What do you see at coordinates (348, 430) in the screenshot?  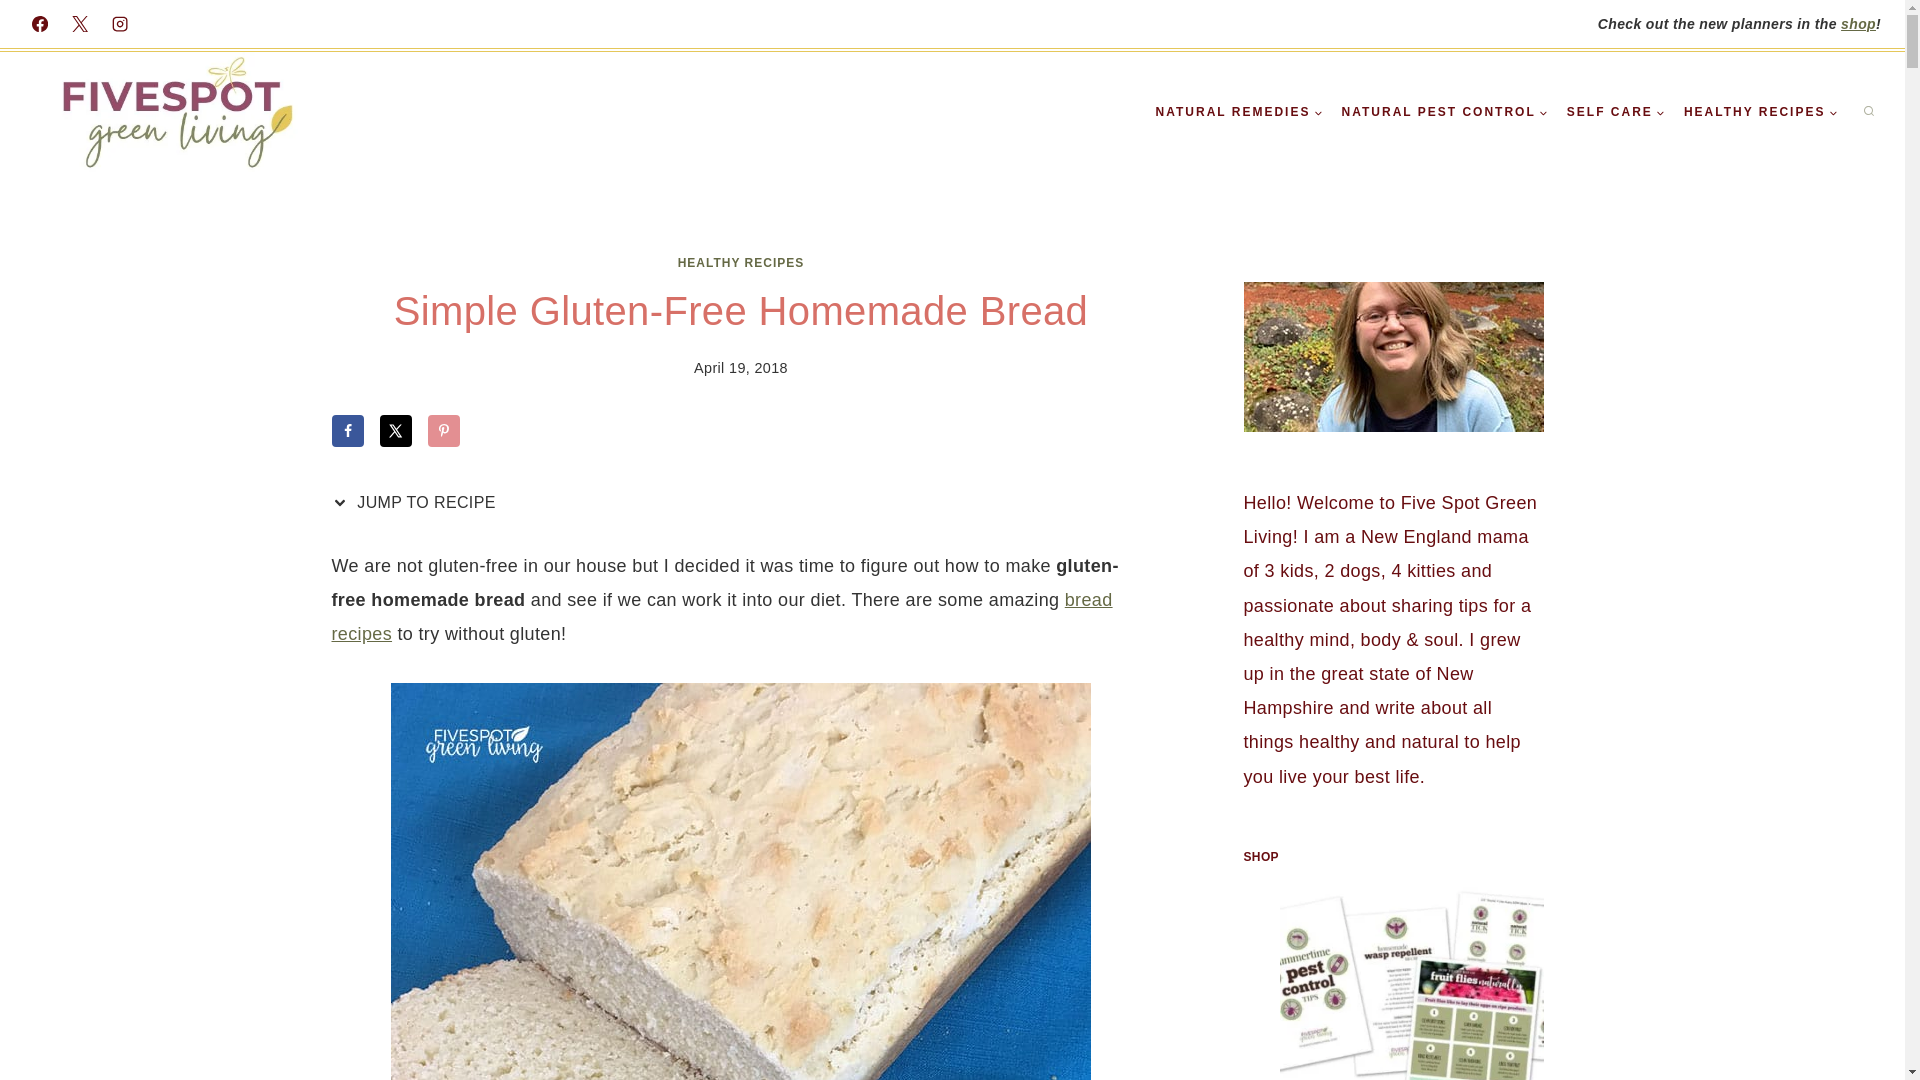 I see `Share on Facebook` at bounding box center [348, 430].